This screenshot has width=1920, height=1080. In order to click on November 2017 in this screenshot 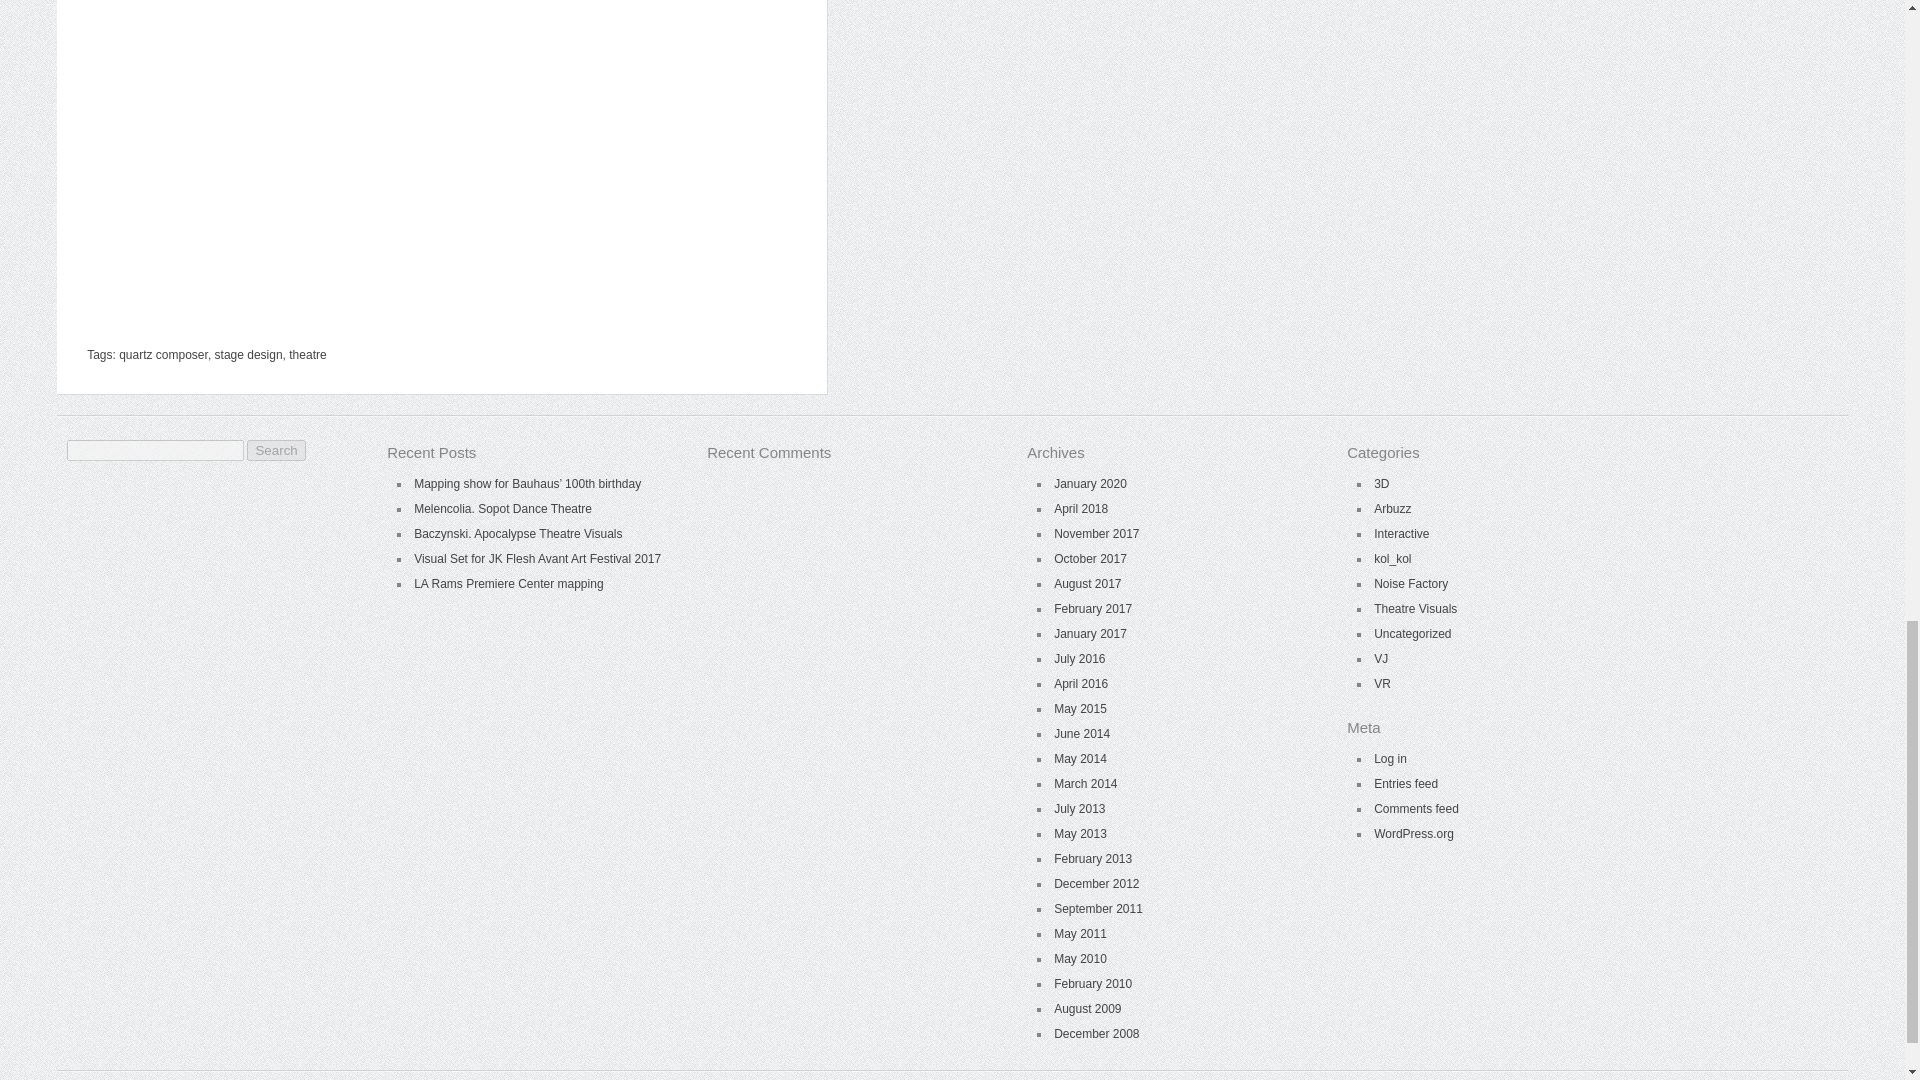, I will do `click(1096, 534)`.